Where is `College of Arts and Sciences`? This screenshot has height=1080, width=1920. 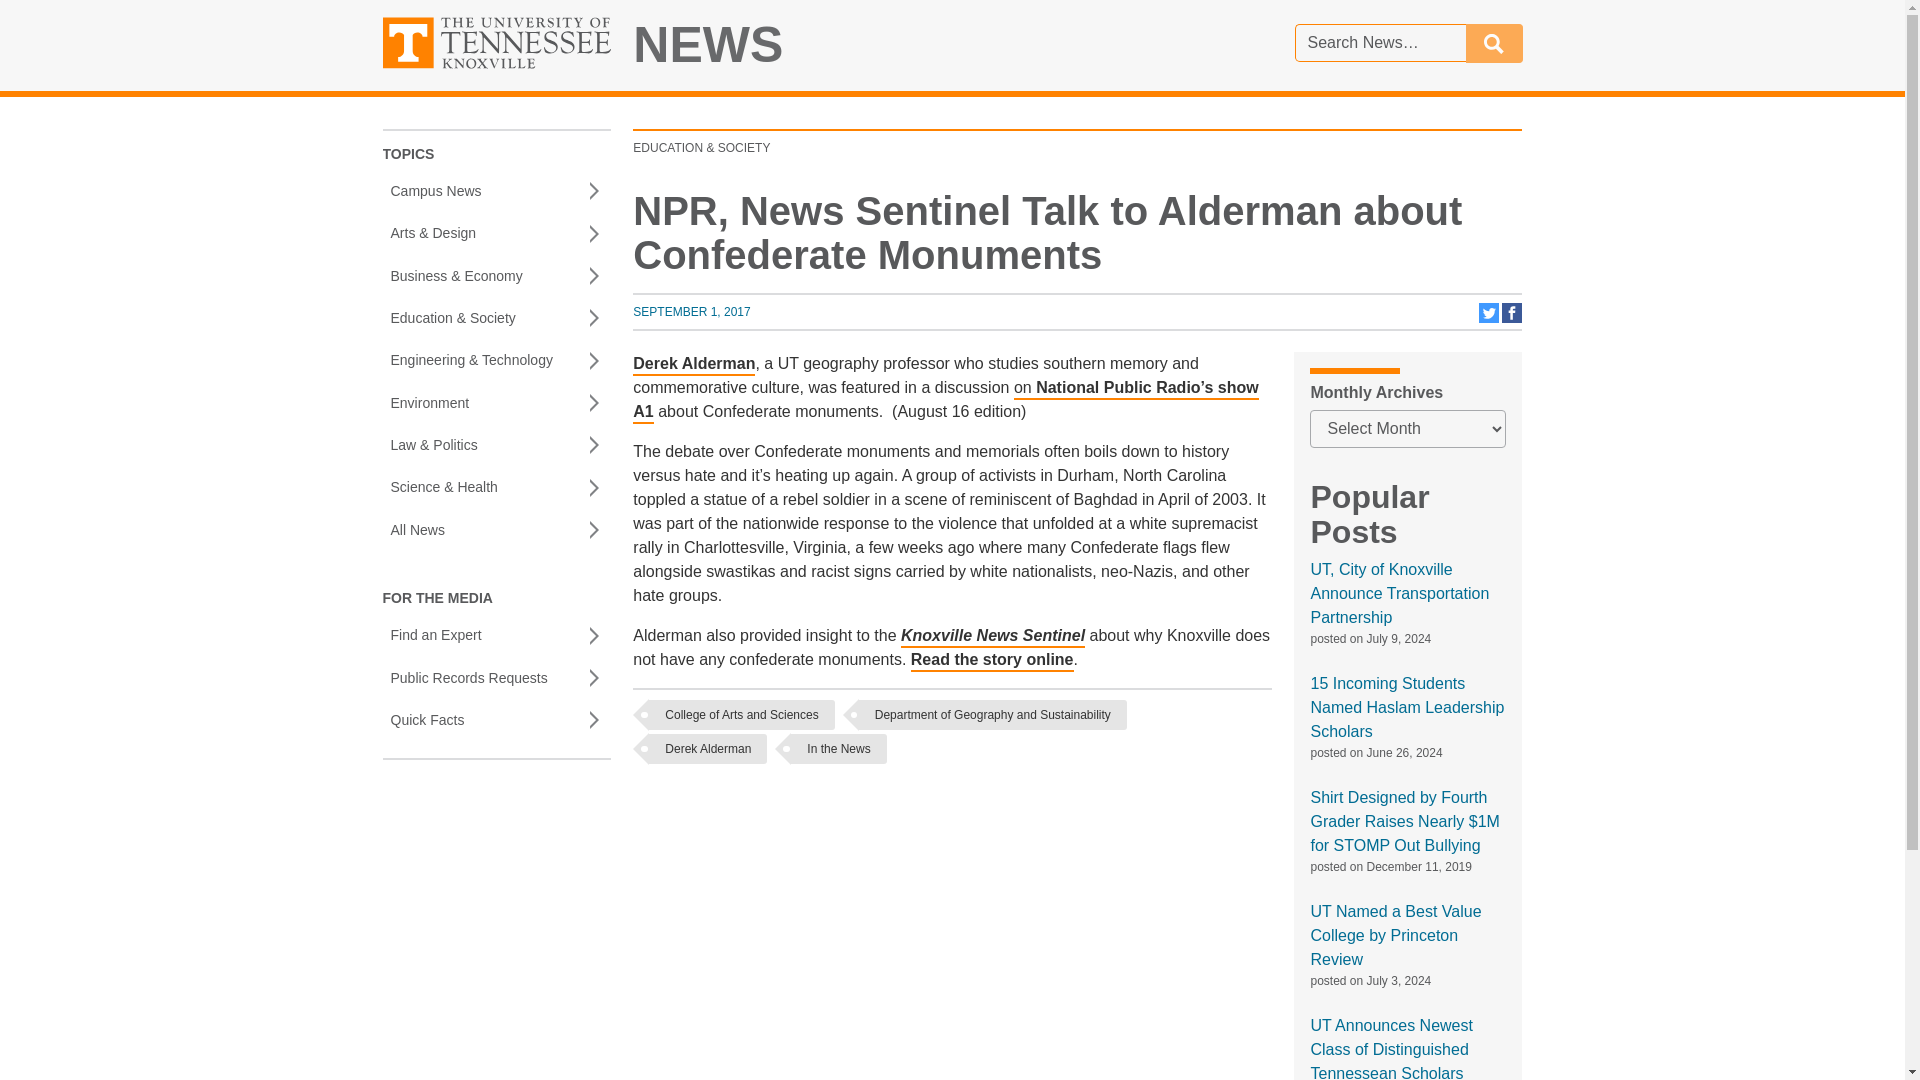
College of Arts and Sciences is located at coordinates (740, 714).